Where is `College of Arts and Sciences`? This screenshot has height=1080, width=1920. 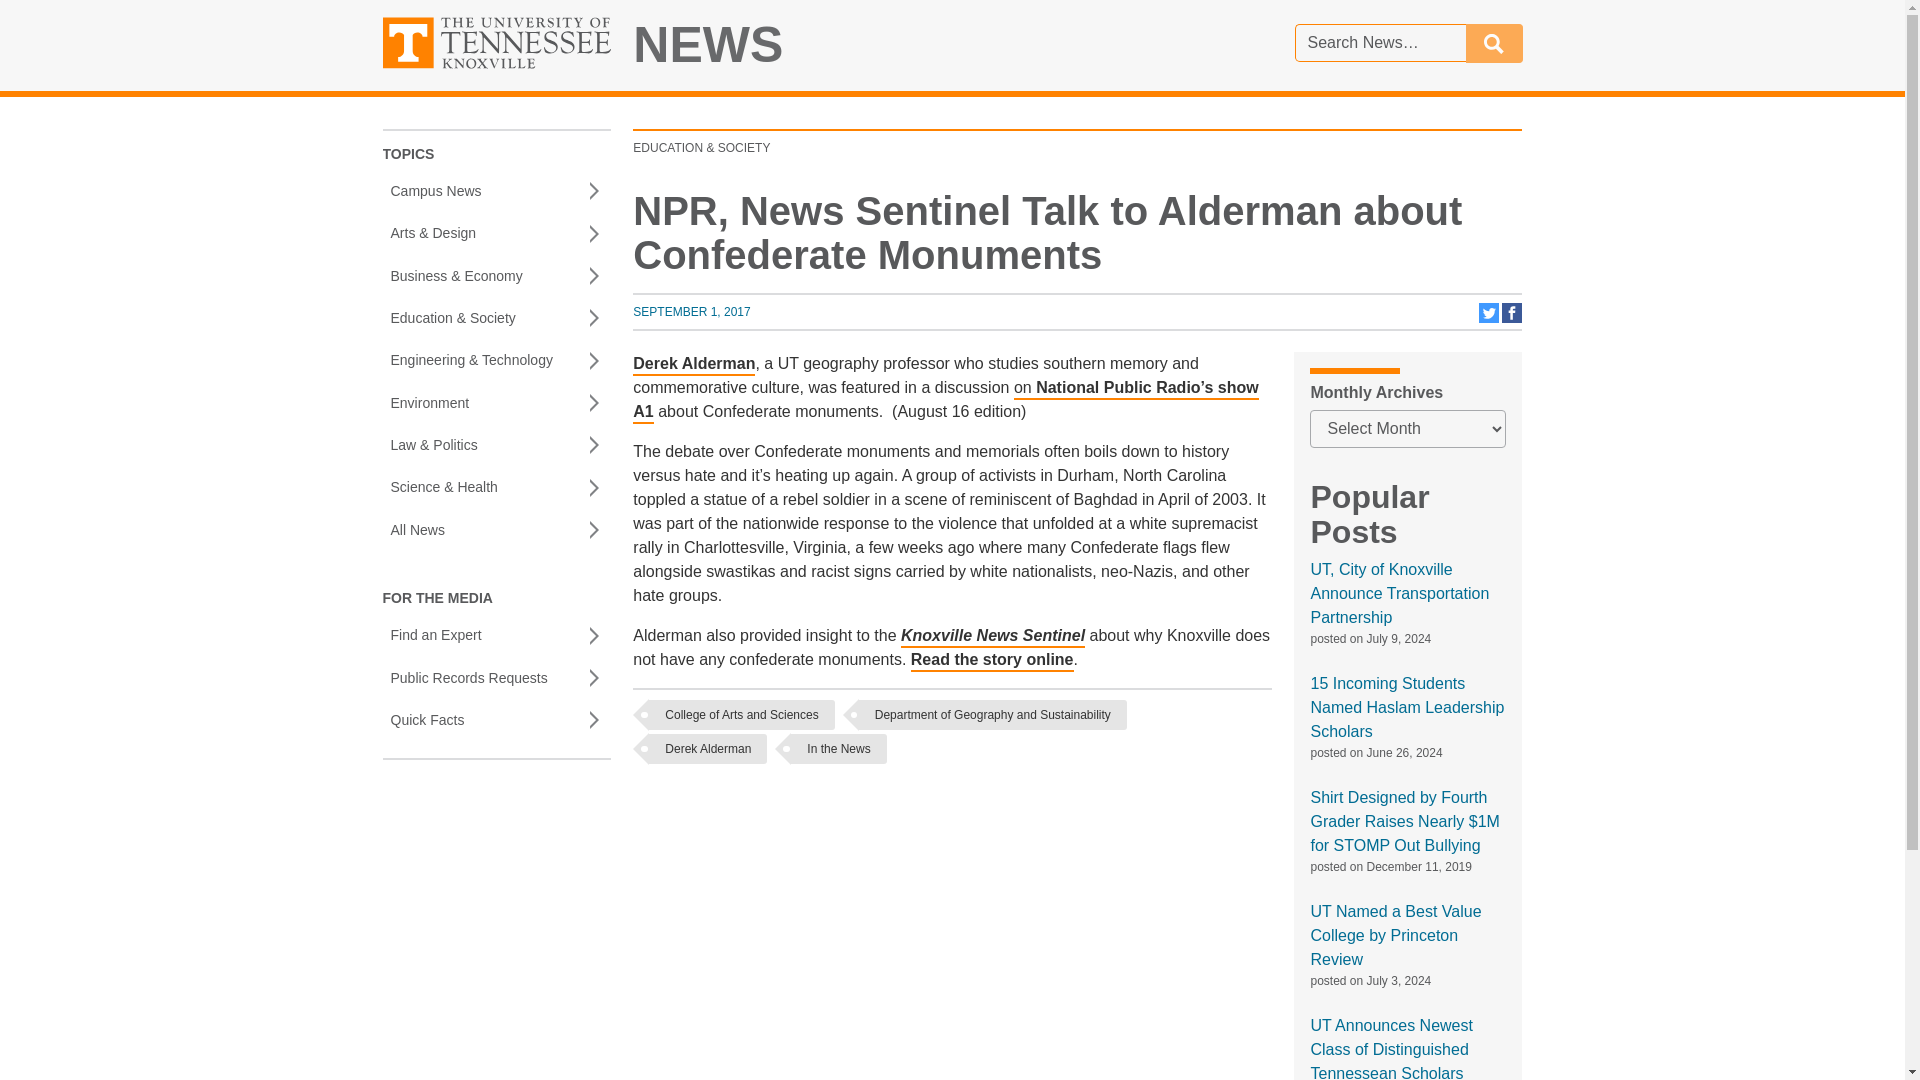
College of Arts and Sciences is located at coordinates (740, 714).